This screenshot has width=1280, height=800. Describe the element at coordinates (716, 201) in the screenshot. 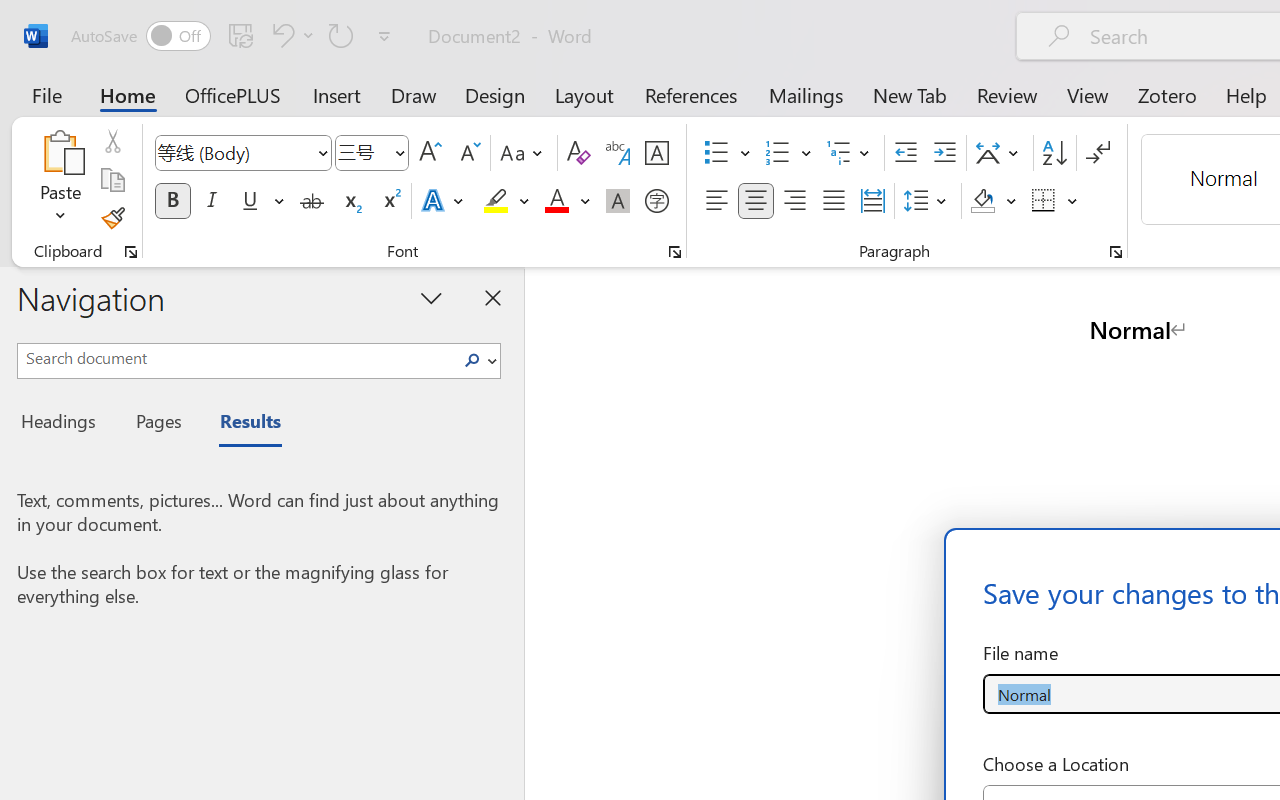

I see `Align Left` at that location.